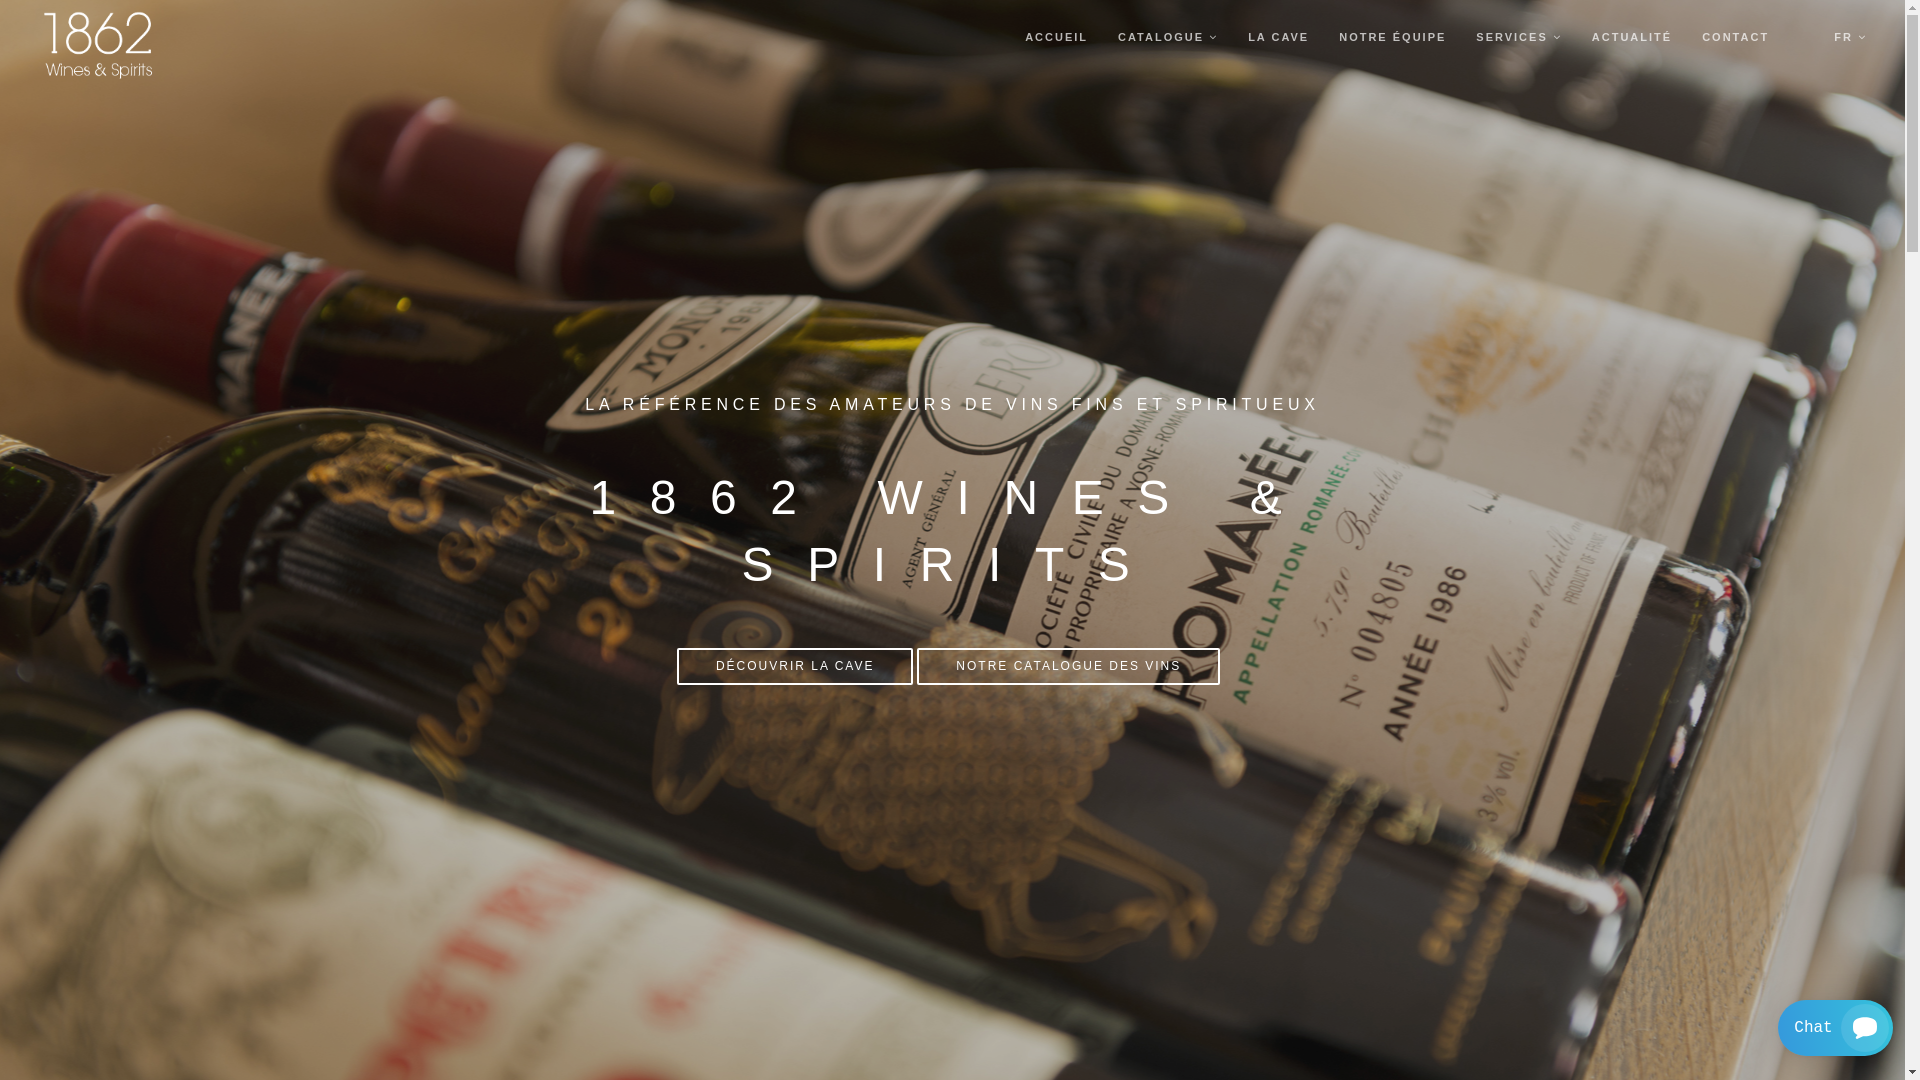 The height and width of the screenshot is (1080, 1920). What do you see at coordinates (1836, 1028) in the screenshot?
I see `Smartsupp widget button` at bounding box center [1836, 1028].